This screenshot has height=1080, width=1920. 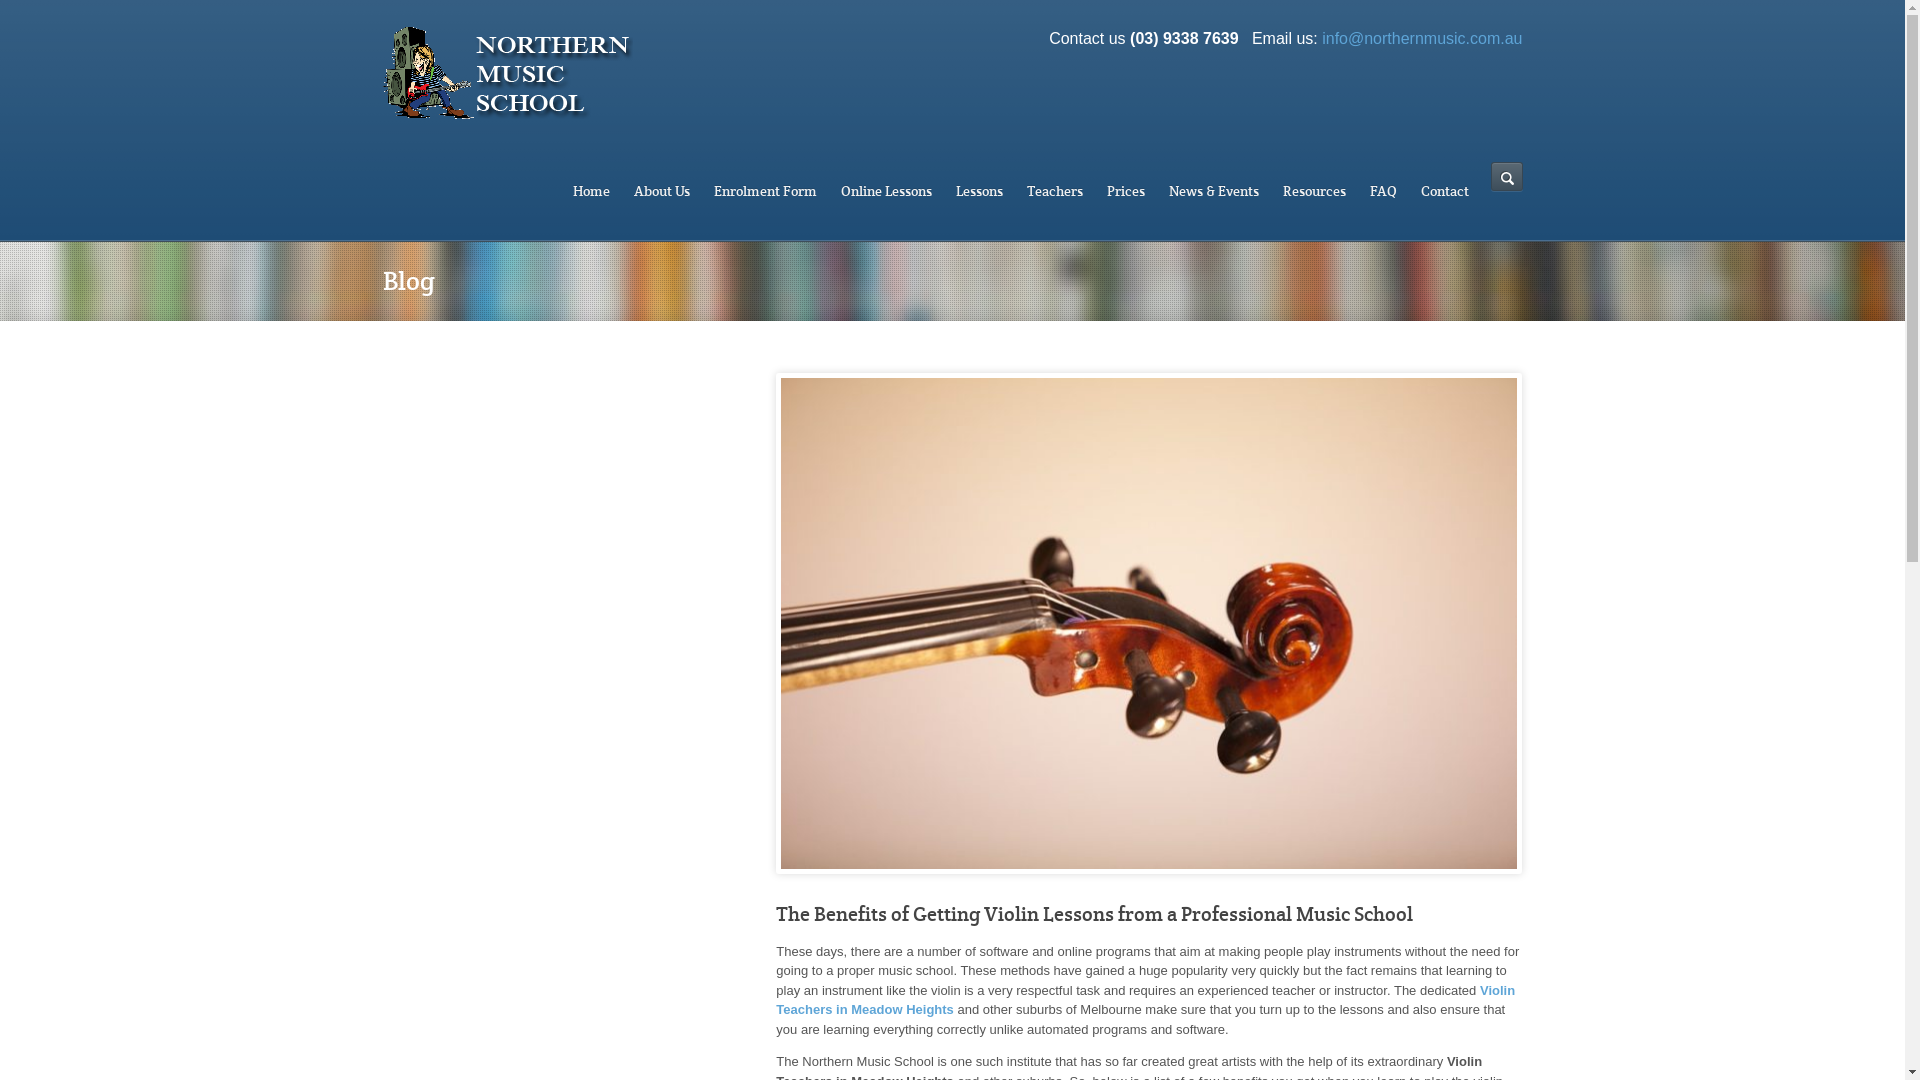 What do you see at coordinates (1213, 192) in the screenshot?
I see `News & Events` at bounding box center [1213, 192].